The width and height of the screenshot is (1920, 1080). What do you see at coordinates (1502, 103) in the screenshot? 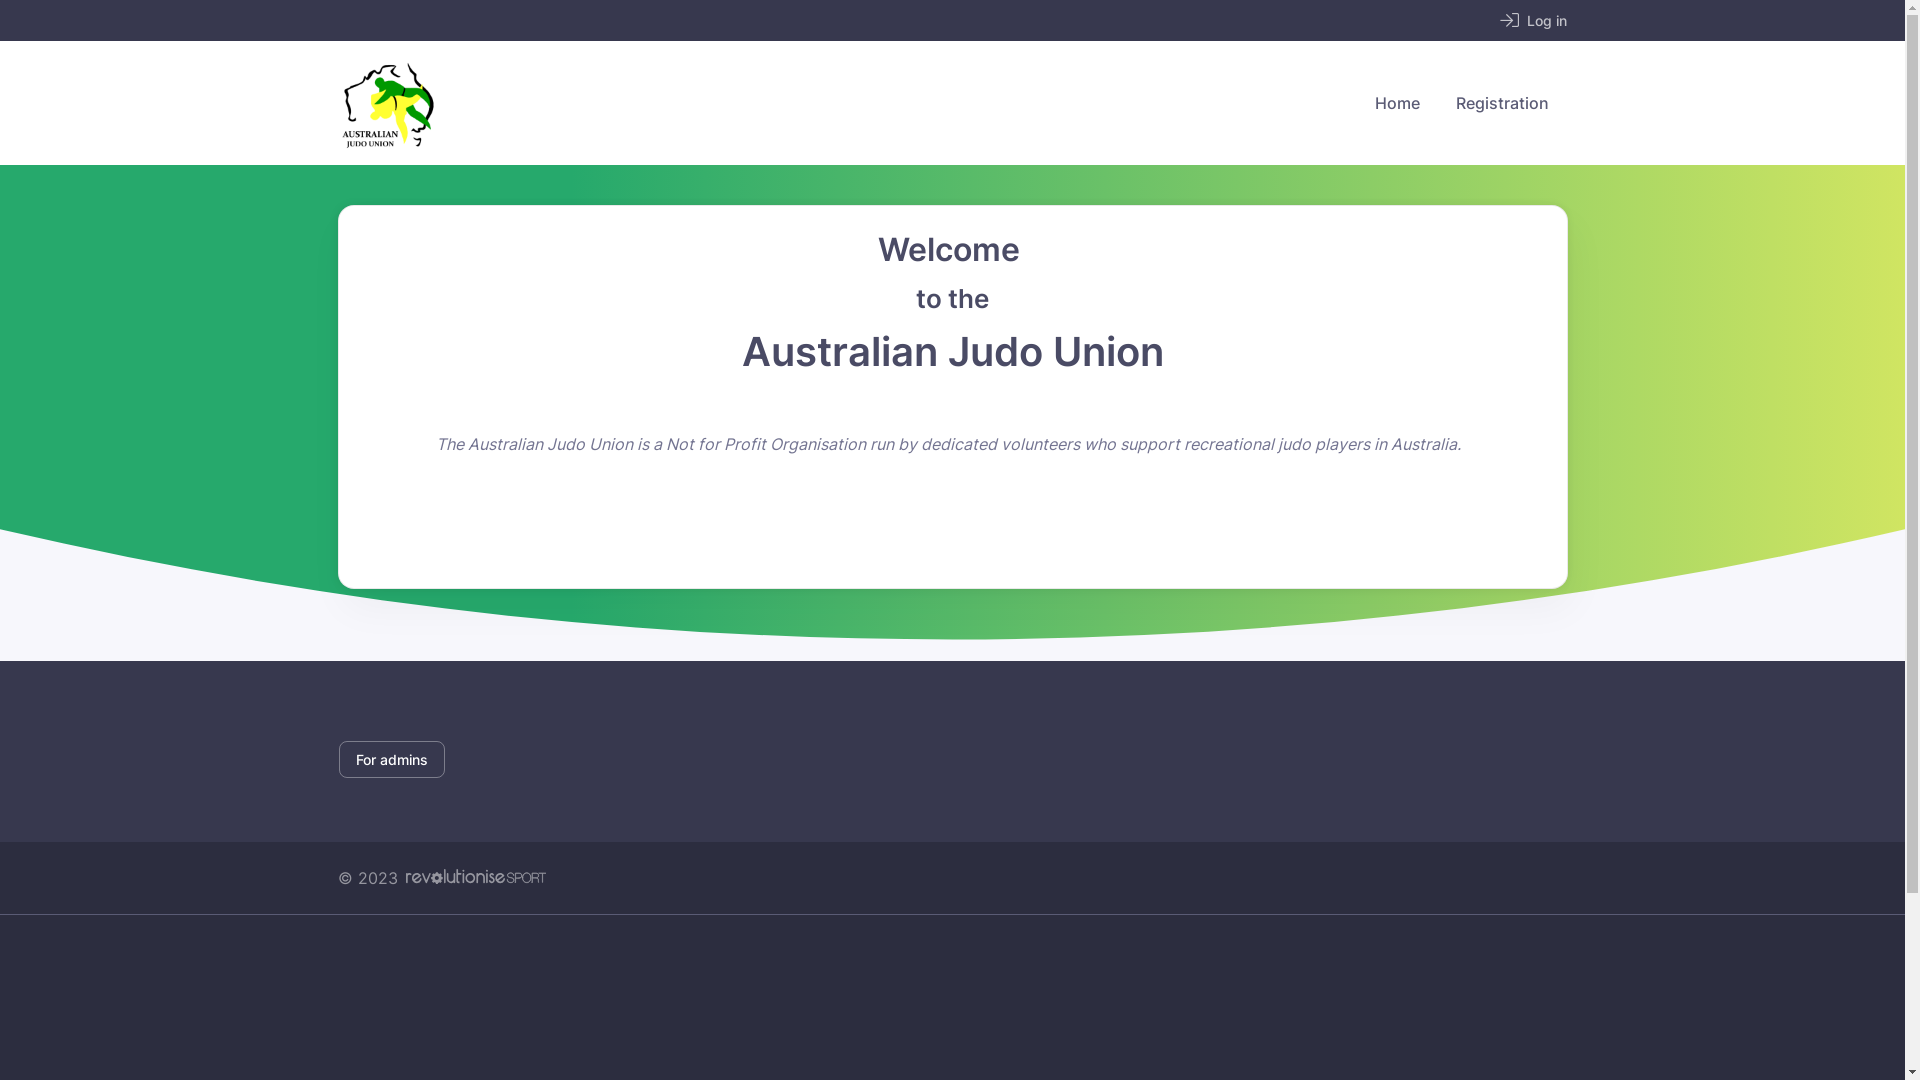
I see `Registration` at bounding box center [1502, 103].